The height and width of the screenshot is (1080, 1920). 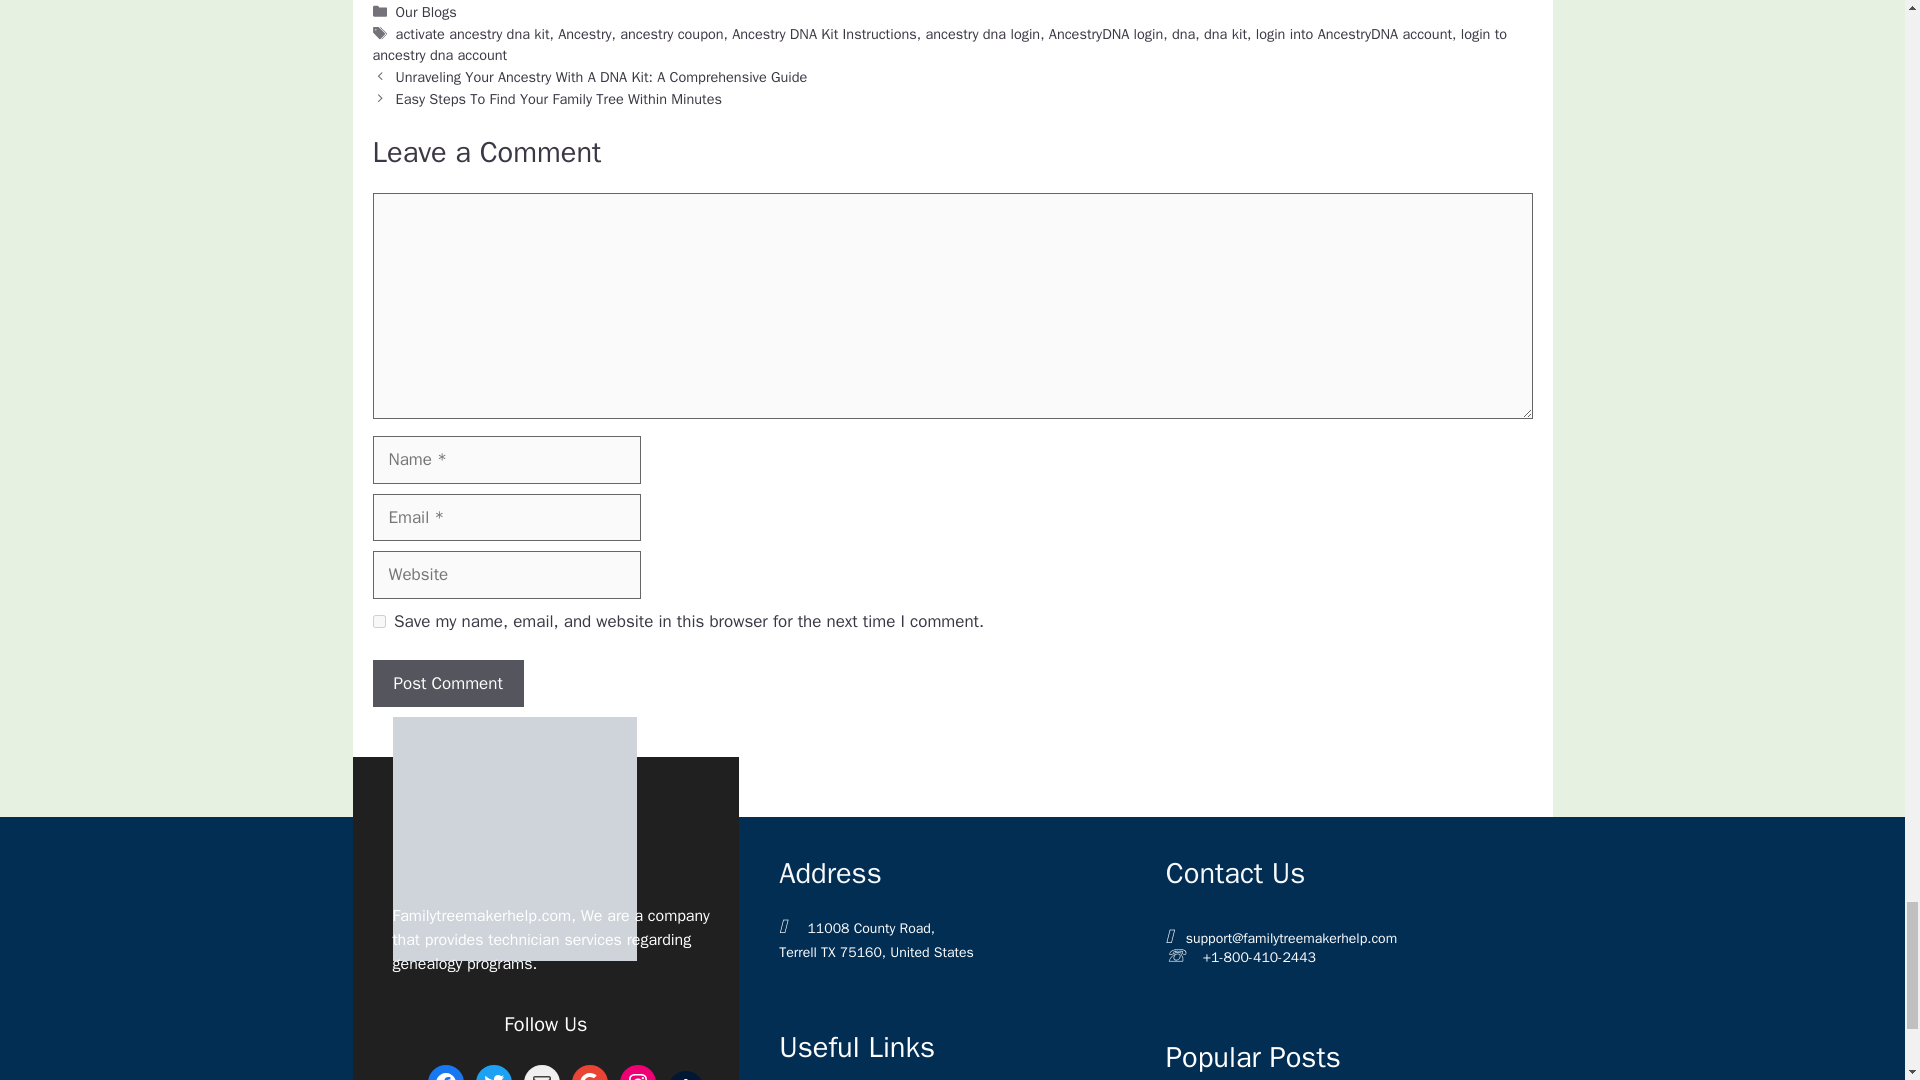 What do you see at coordinates (672, 34) in the screenshot?
I see `ancestry coupon` at bounding box center [672, 34].